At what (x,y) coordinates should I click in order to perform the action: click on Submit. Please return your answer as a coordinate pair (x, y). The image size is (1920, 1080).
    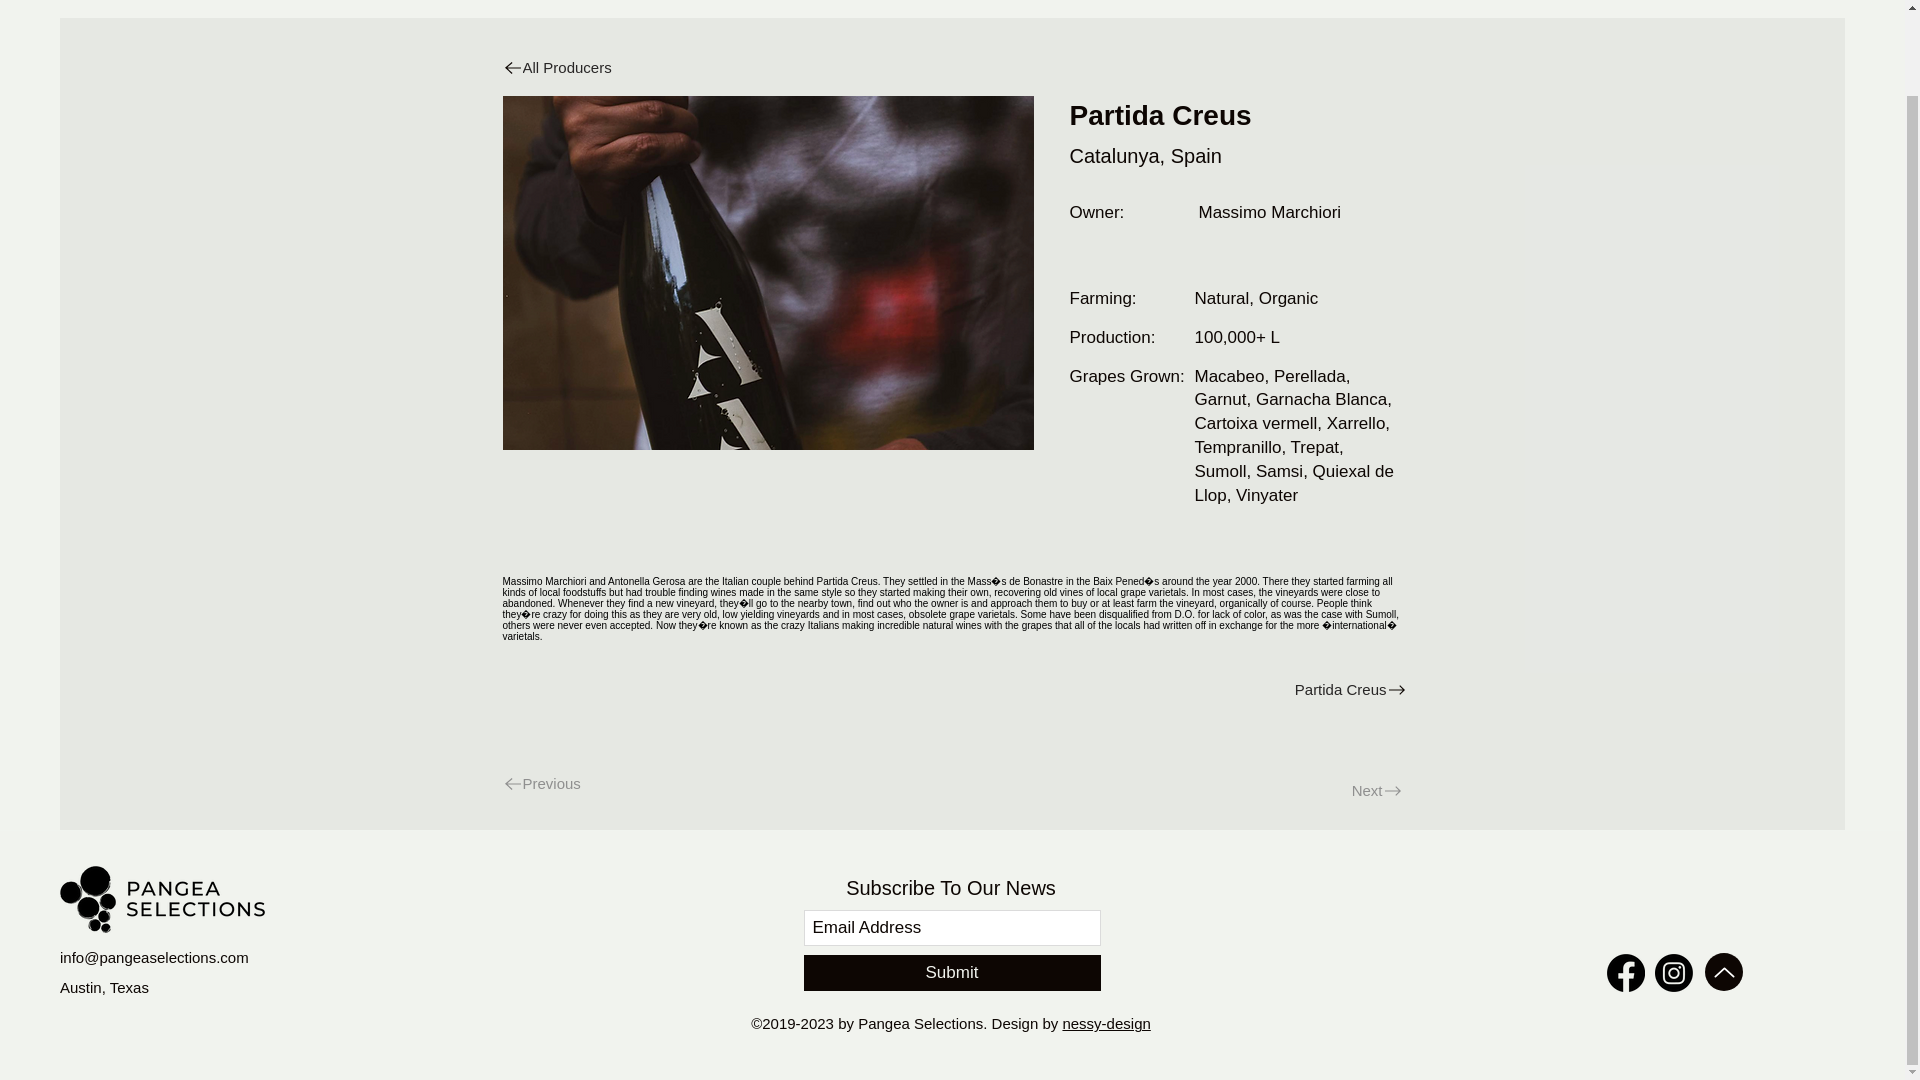
    Looking at the image, I should click on (952, 972).